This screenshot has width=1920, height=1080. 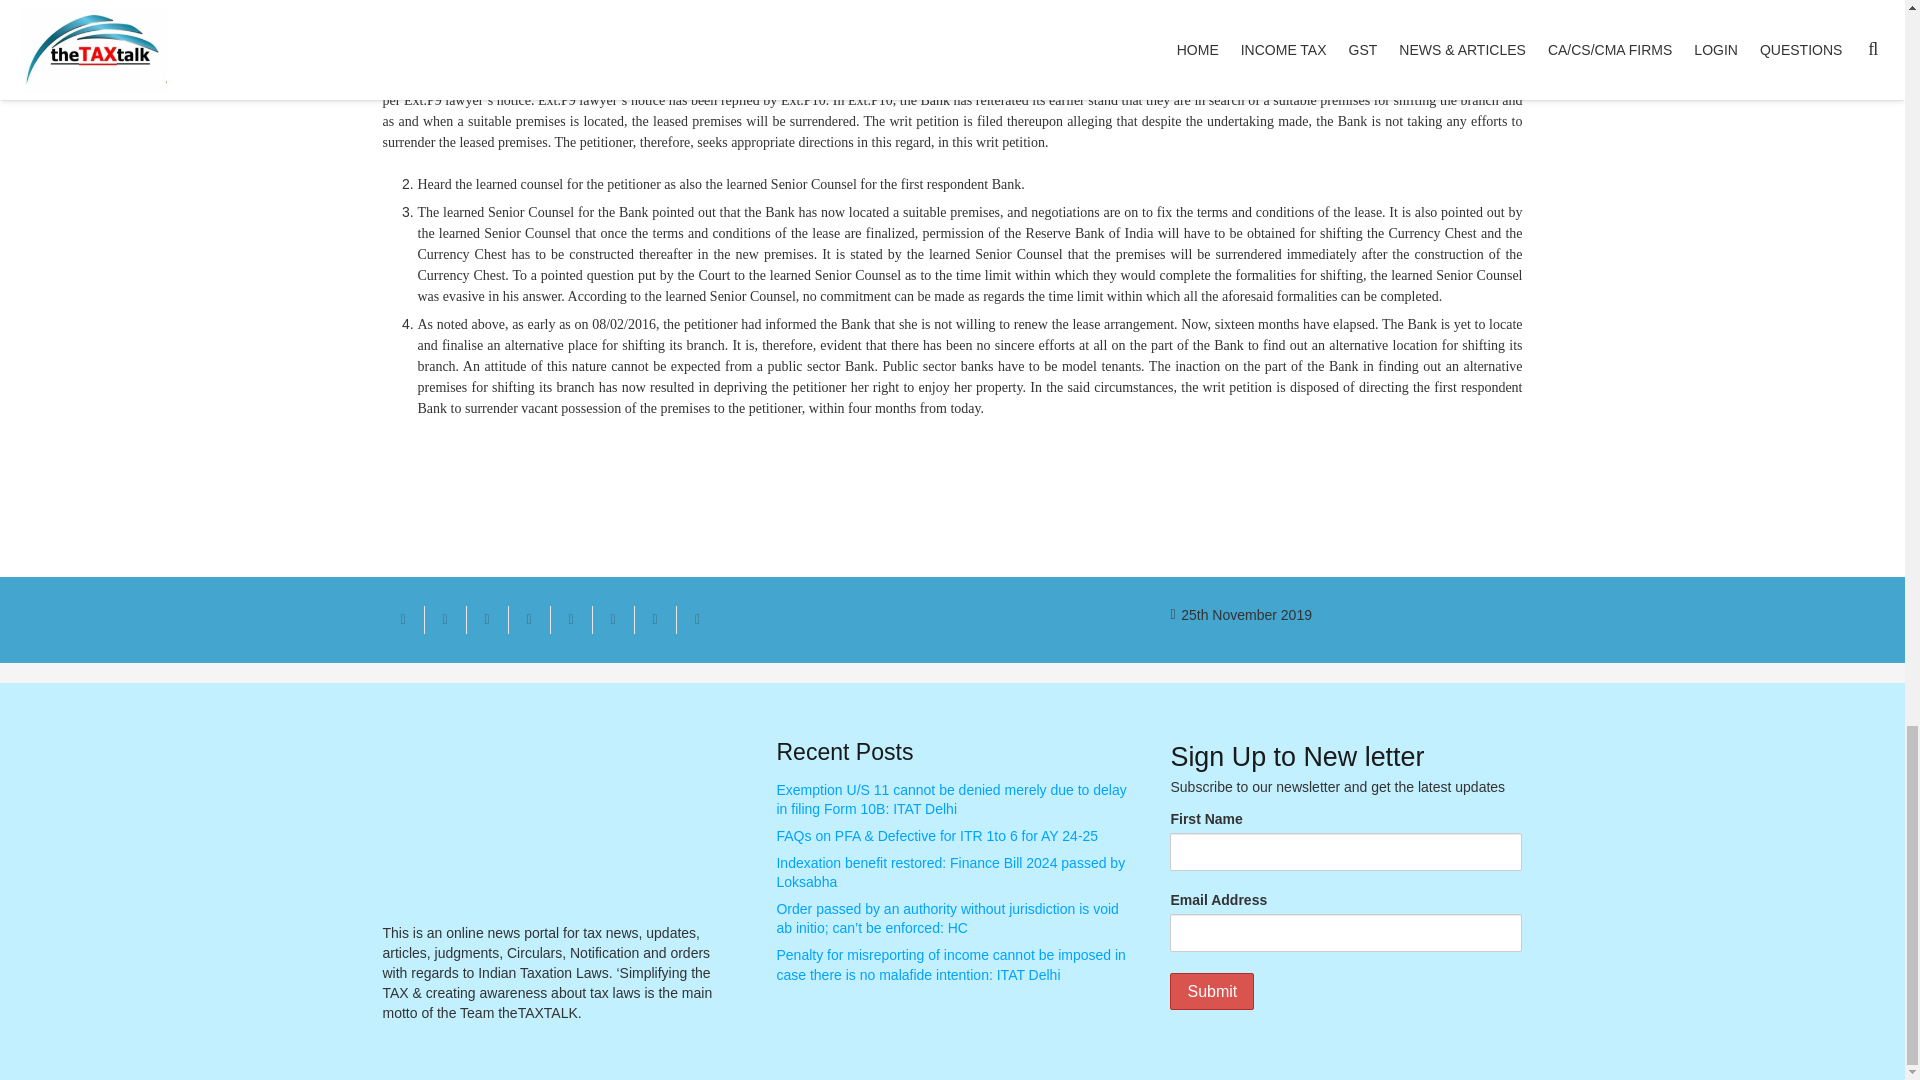 I want to click on Share this, so click(x=528, y=619).